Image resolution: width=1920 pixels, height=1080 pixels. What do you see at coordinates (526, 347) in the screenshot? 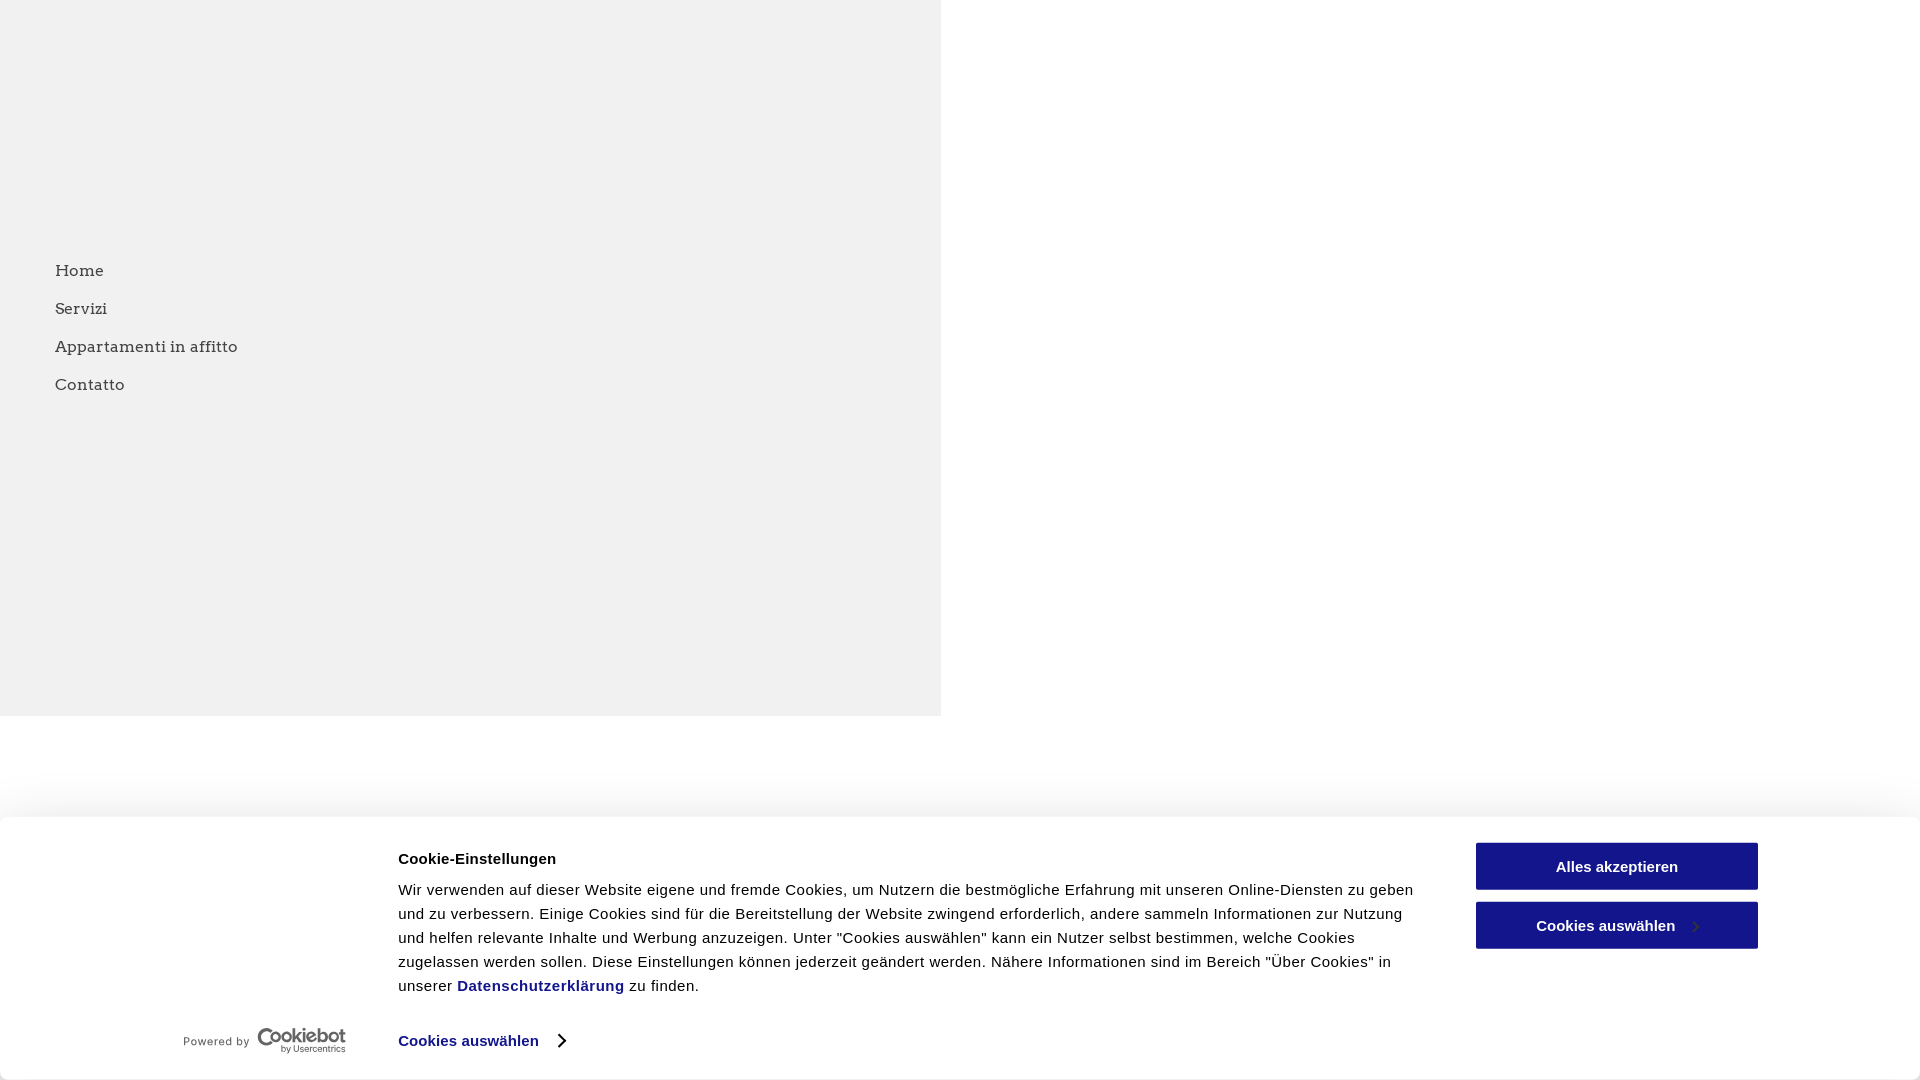
I see `Appartamenti in affitto` at bounding box center [526, 347].